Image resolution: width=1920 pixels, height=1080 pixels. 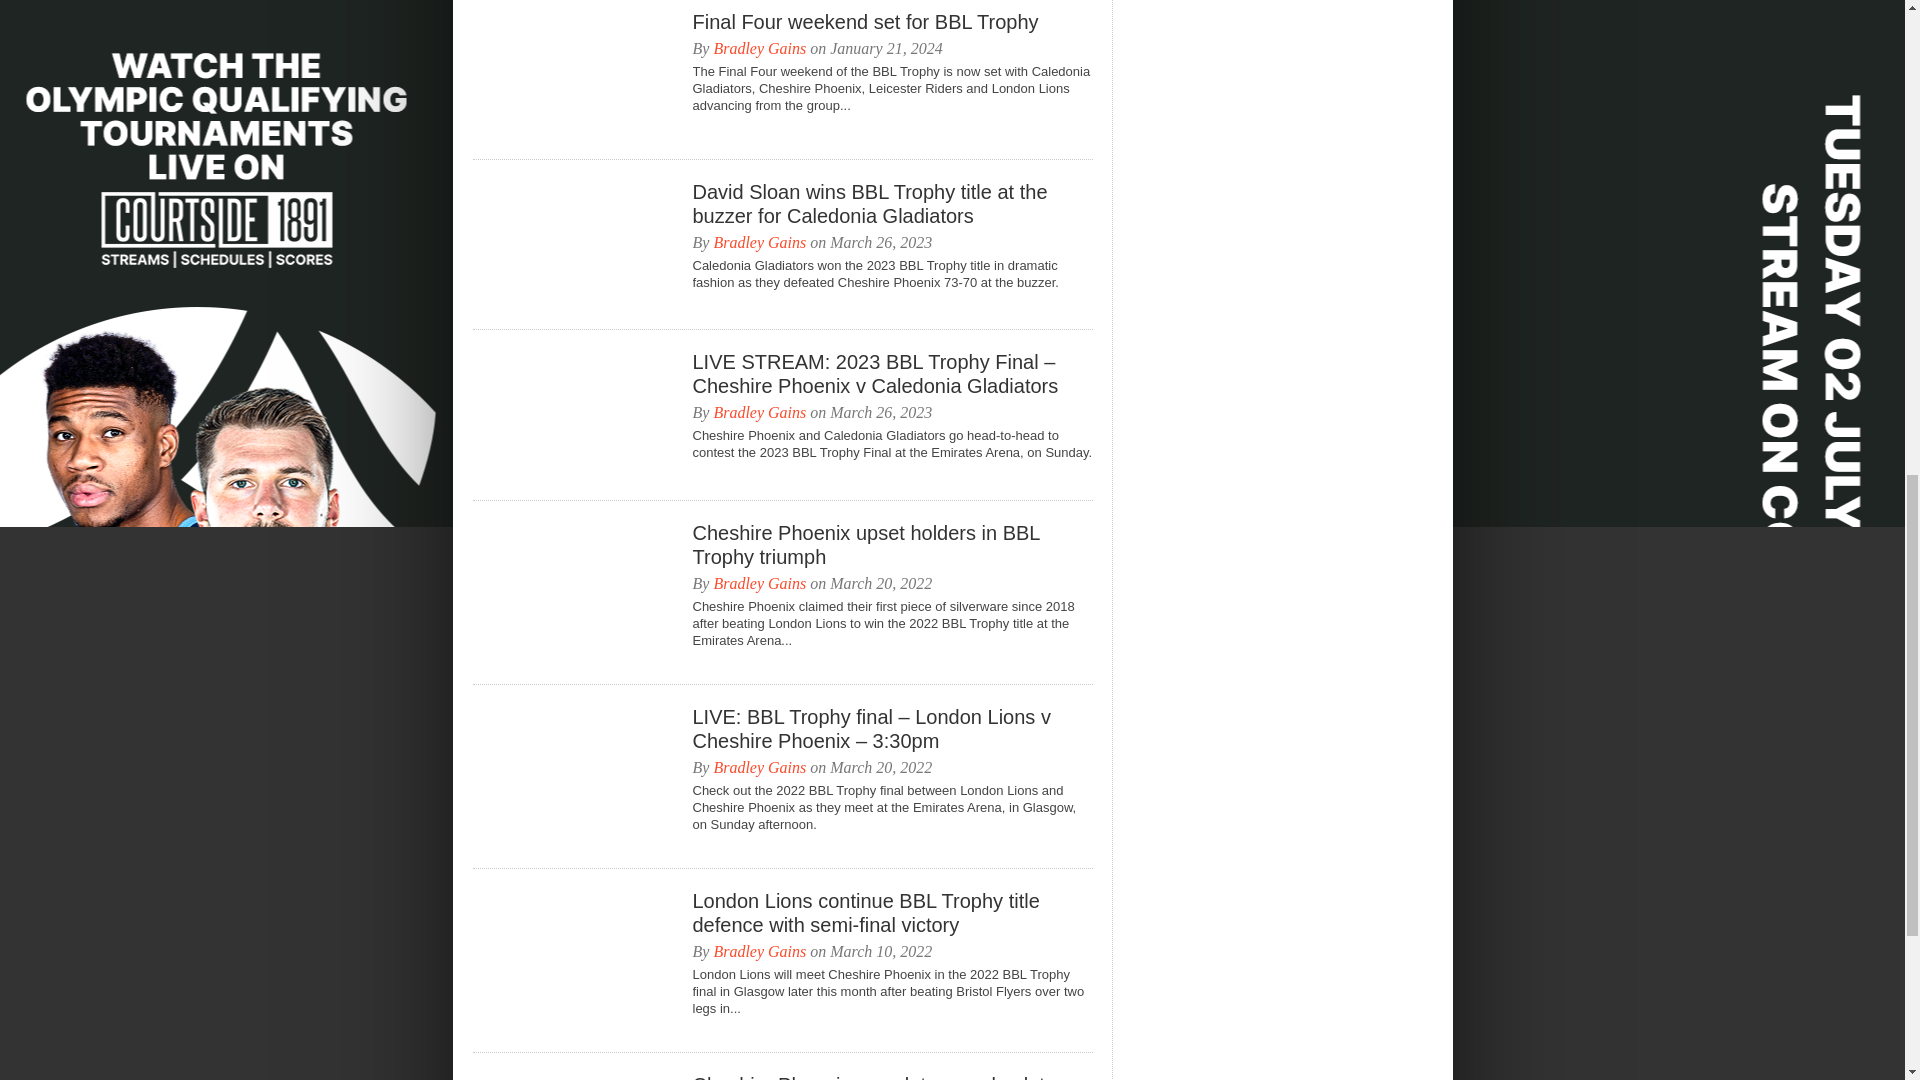 What do you see at coordinates (759, 582) in the screenshot?
I see `Posts by Bradley Gains` at bounding box center [759, 582].